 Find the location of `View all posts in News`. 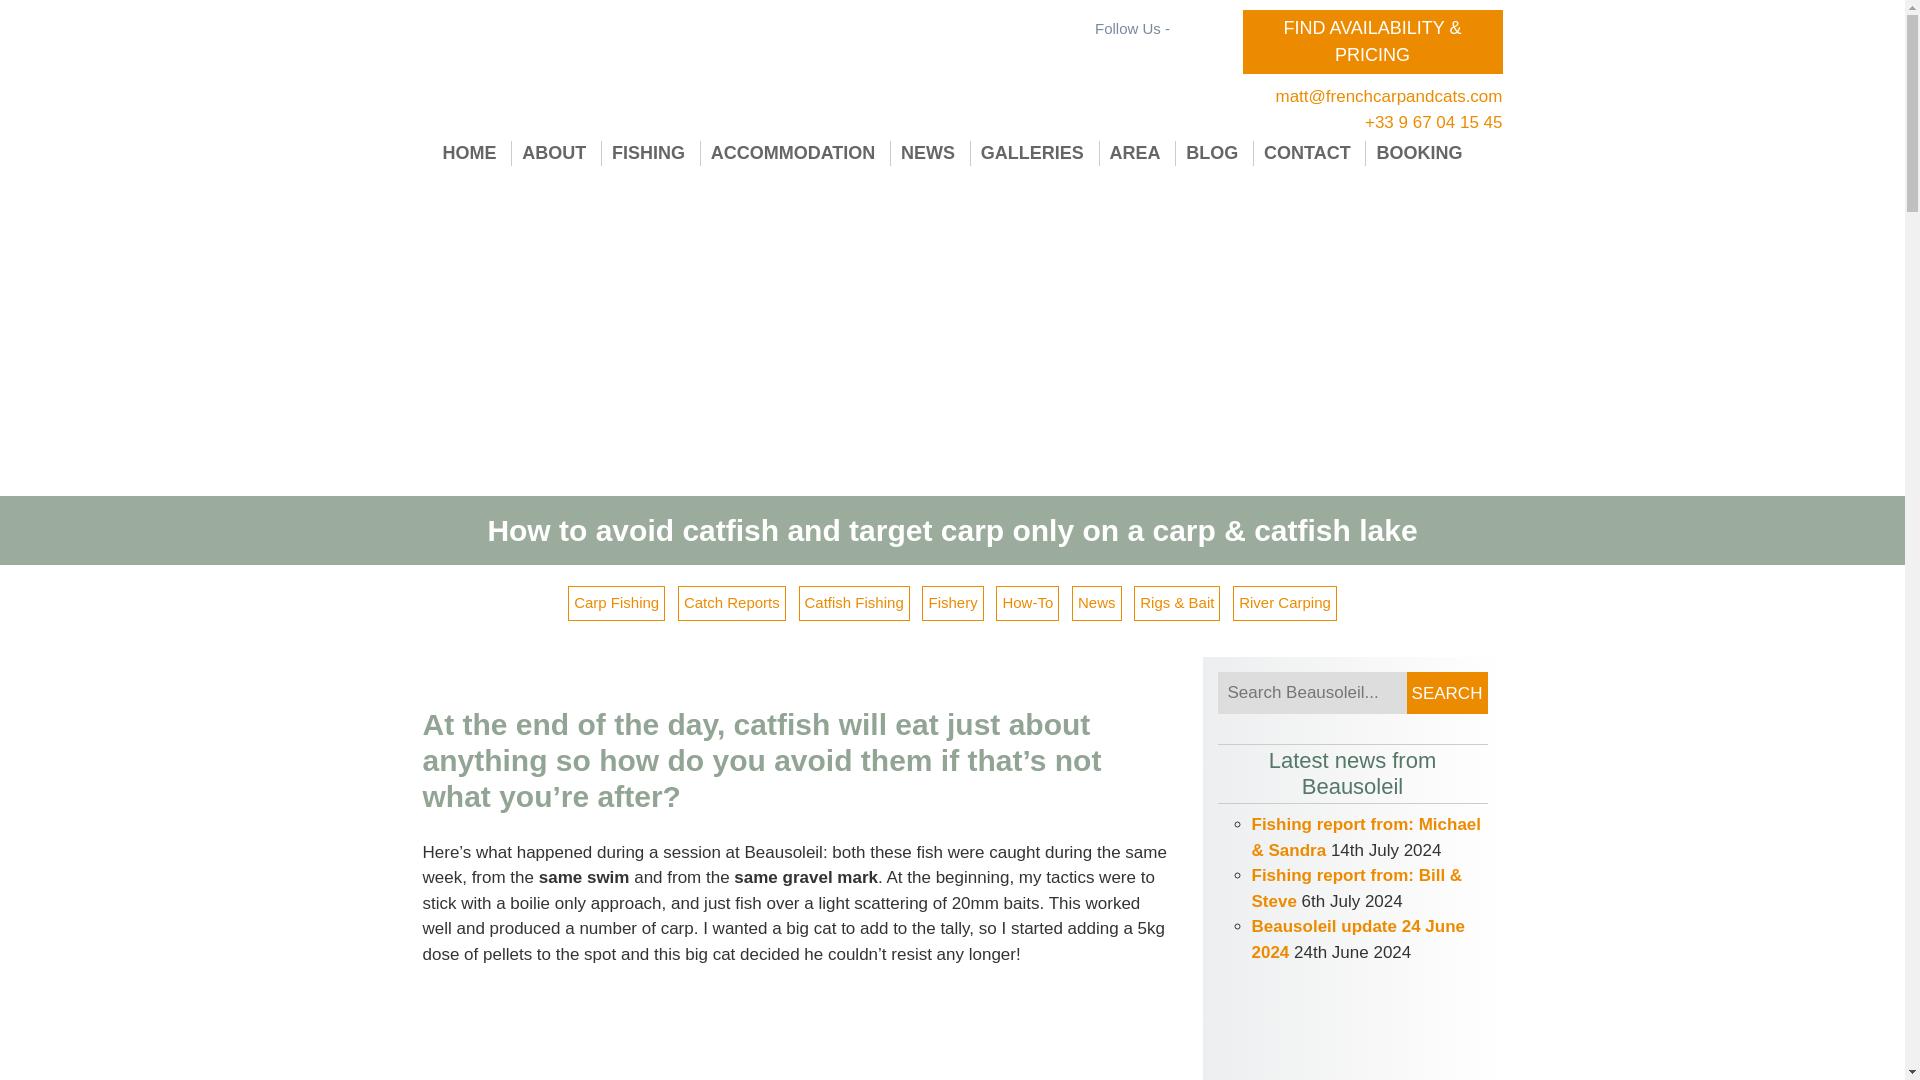

View all posts in News is located at coordinates (1096, 604).